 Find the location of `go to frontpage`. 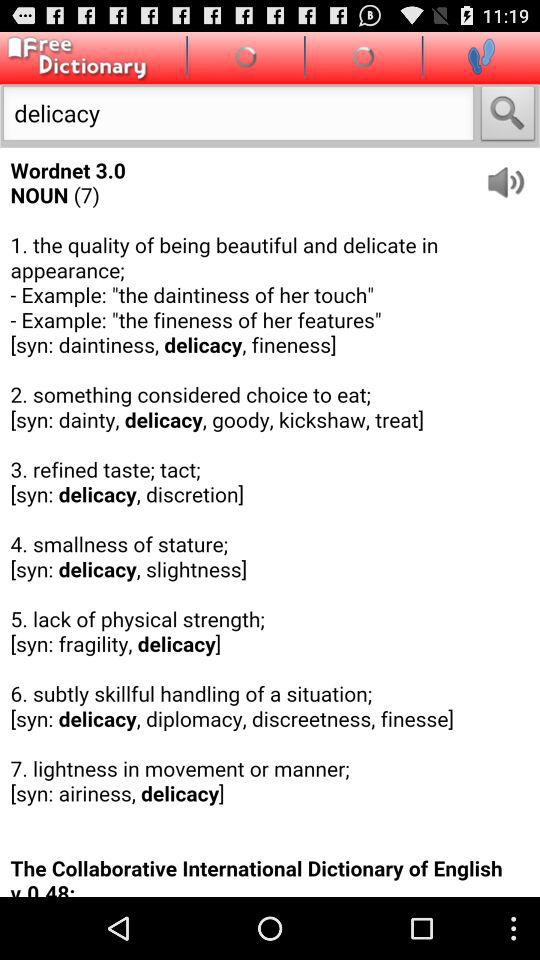

go to frontpage is located at coordinates (74, 58).